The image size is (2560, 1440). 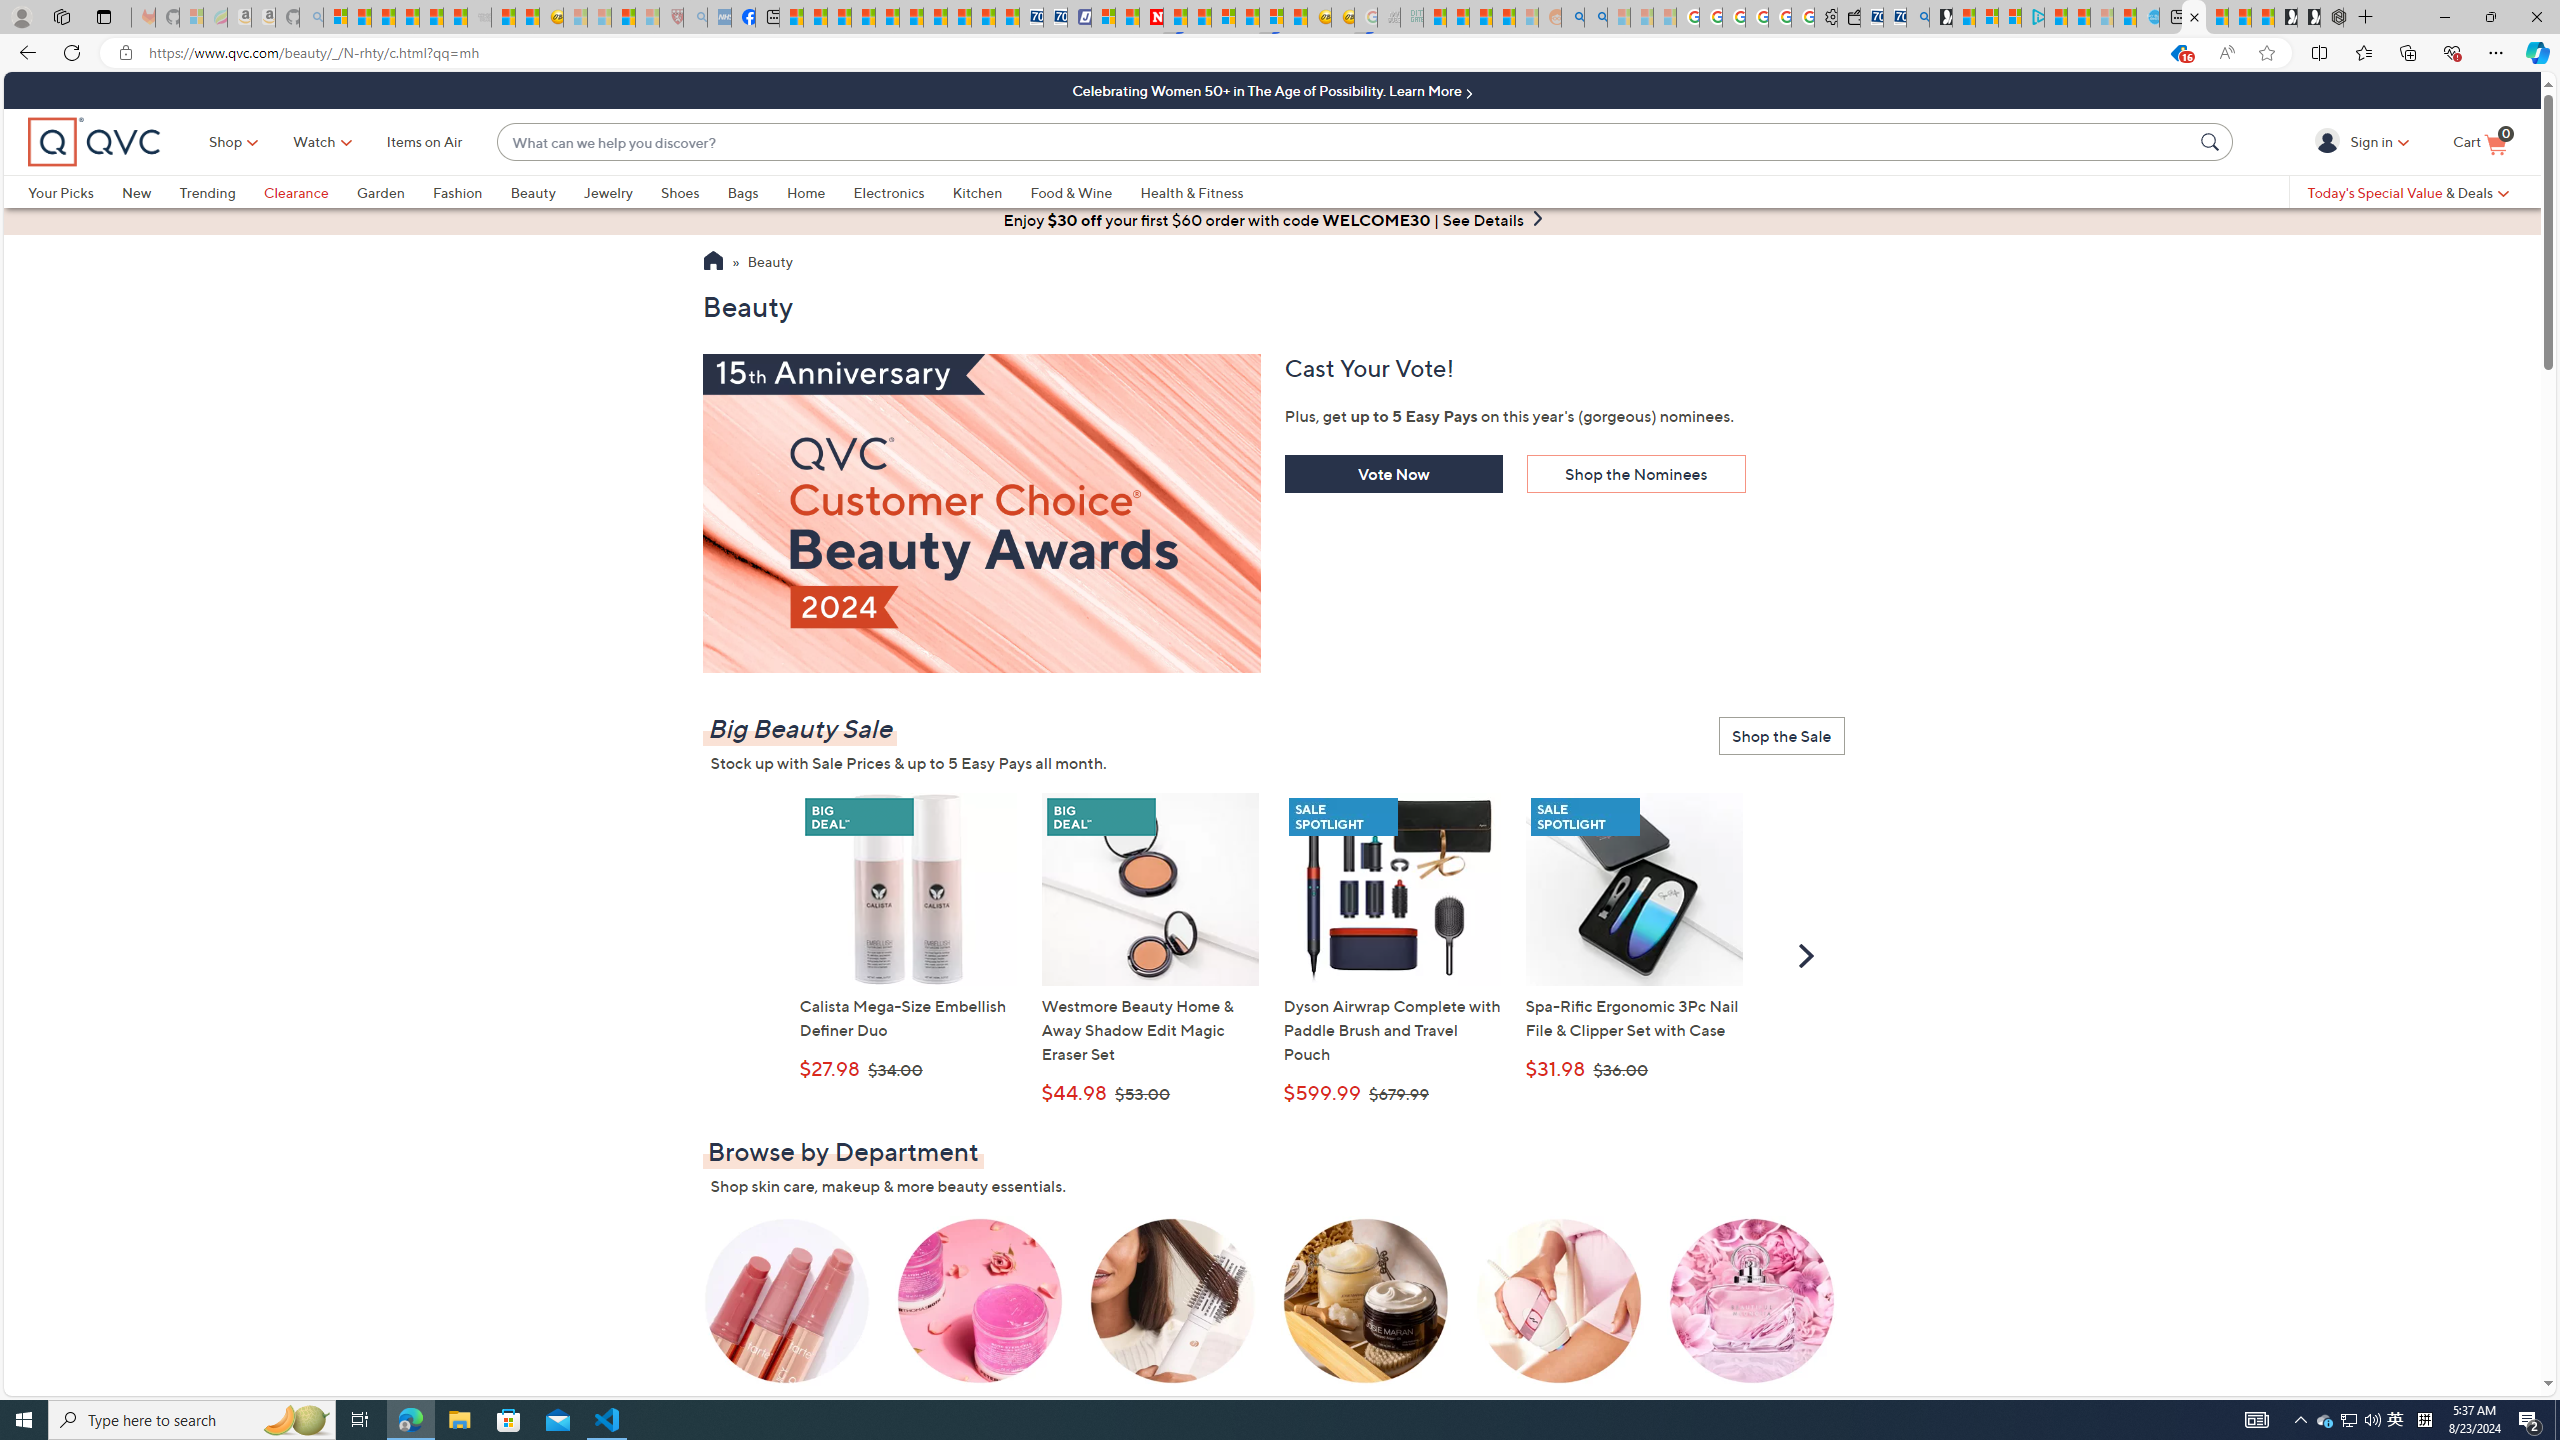 What do you see at coordinates (2212, 141) in the screenshot?
I see `Search Submit` at bounding box center [2212, 141].